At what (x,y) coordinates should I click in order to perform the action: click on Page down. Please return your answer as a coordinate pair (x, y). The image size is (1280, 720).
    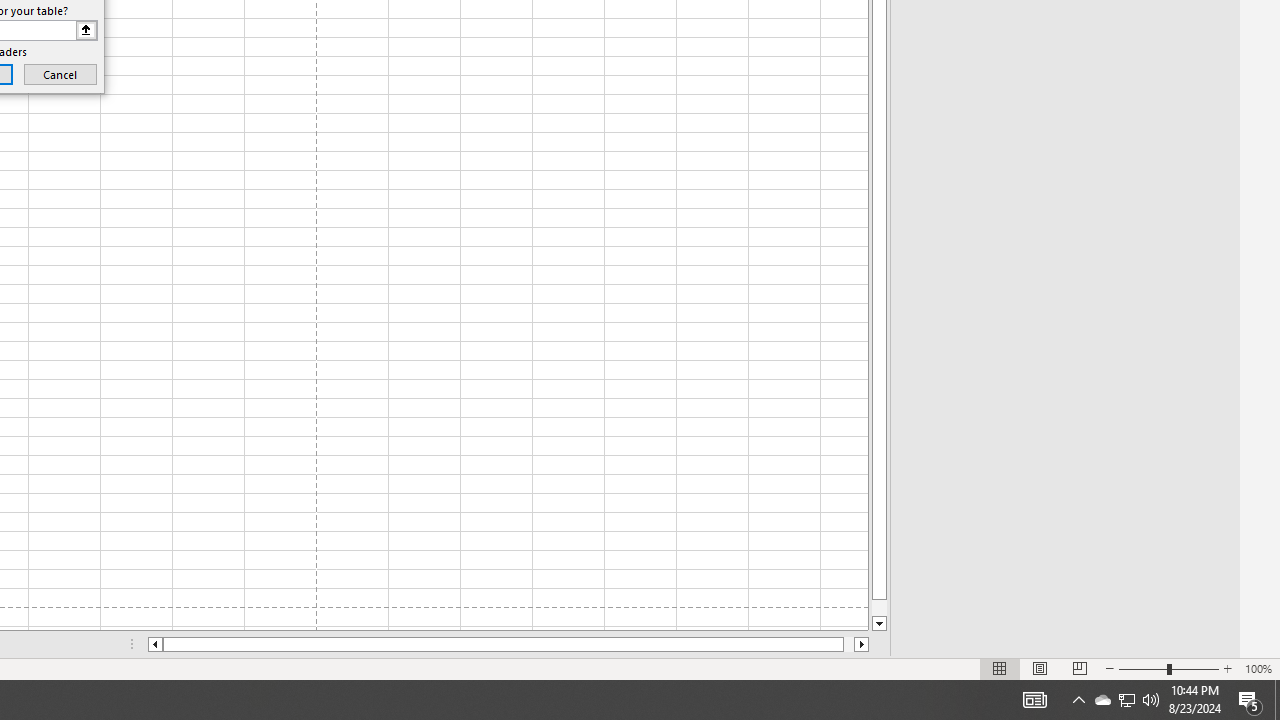
    Looking at the image, I should click on (879, 608).